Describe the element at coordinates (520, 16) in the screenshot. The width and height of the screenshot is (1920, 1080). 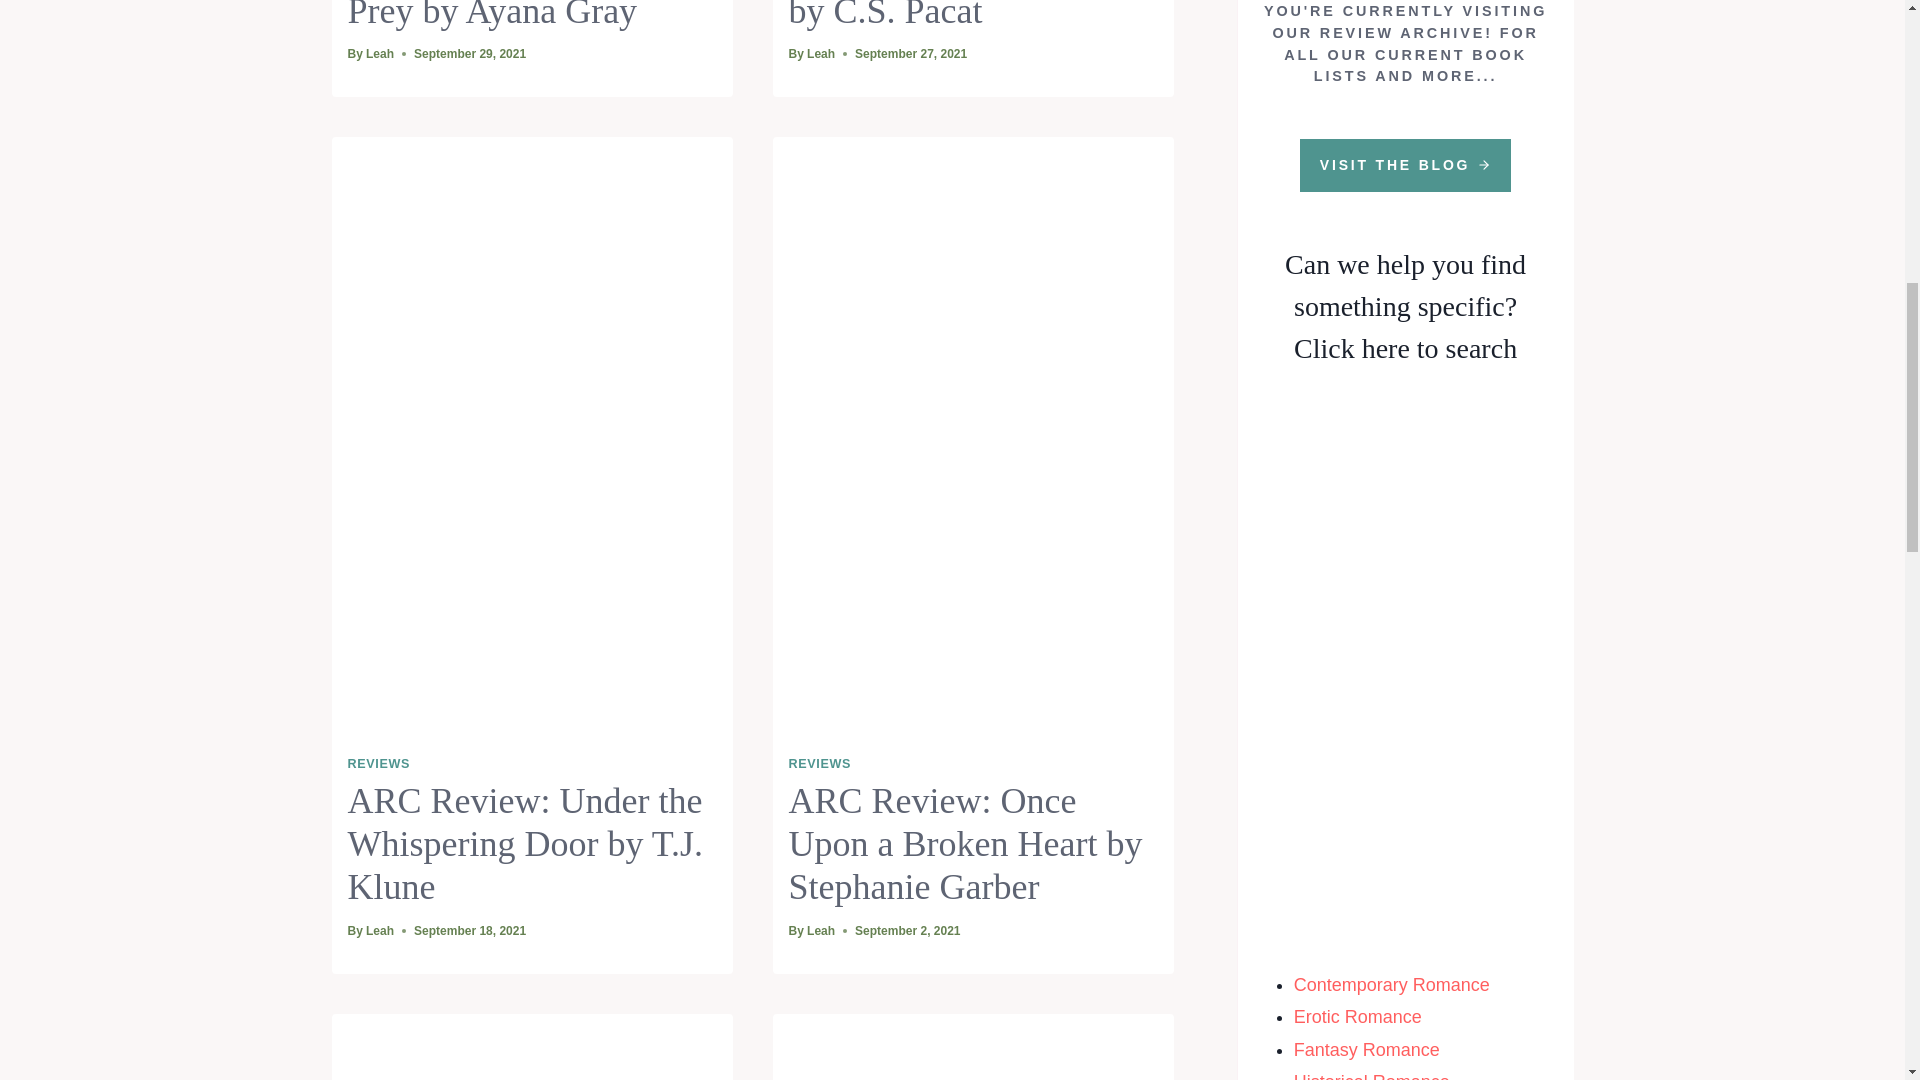
I see `ARC Review: Beasts of Prey by Ayana Gray` at that location.